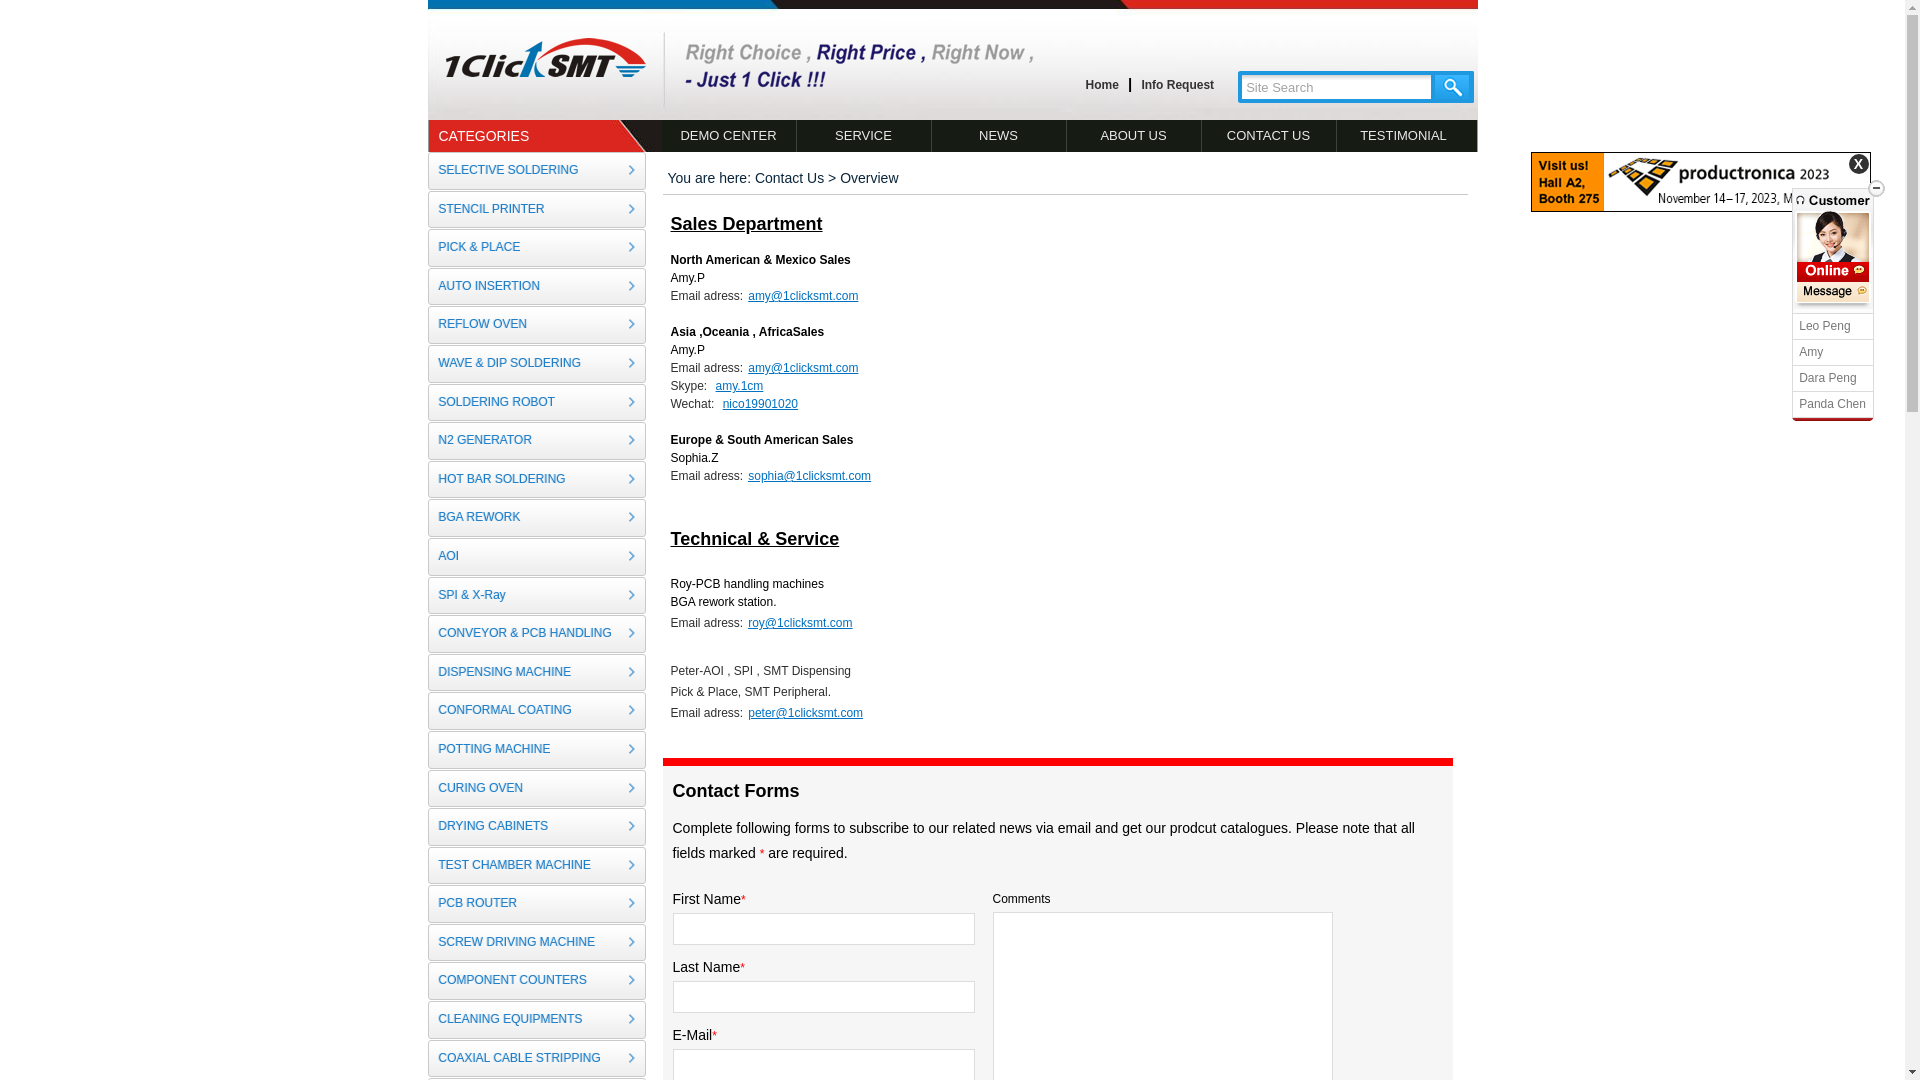  What do you see at coordinates (800, 296) in the screenshot?
I see `amy@1clicksmt.com` at bounding box center [800, 296].